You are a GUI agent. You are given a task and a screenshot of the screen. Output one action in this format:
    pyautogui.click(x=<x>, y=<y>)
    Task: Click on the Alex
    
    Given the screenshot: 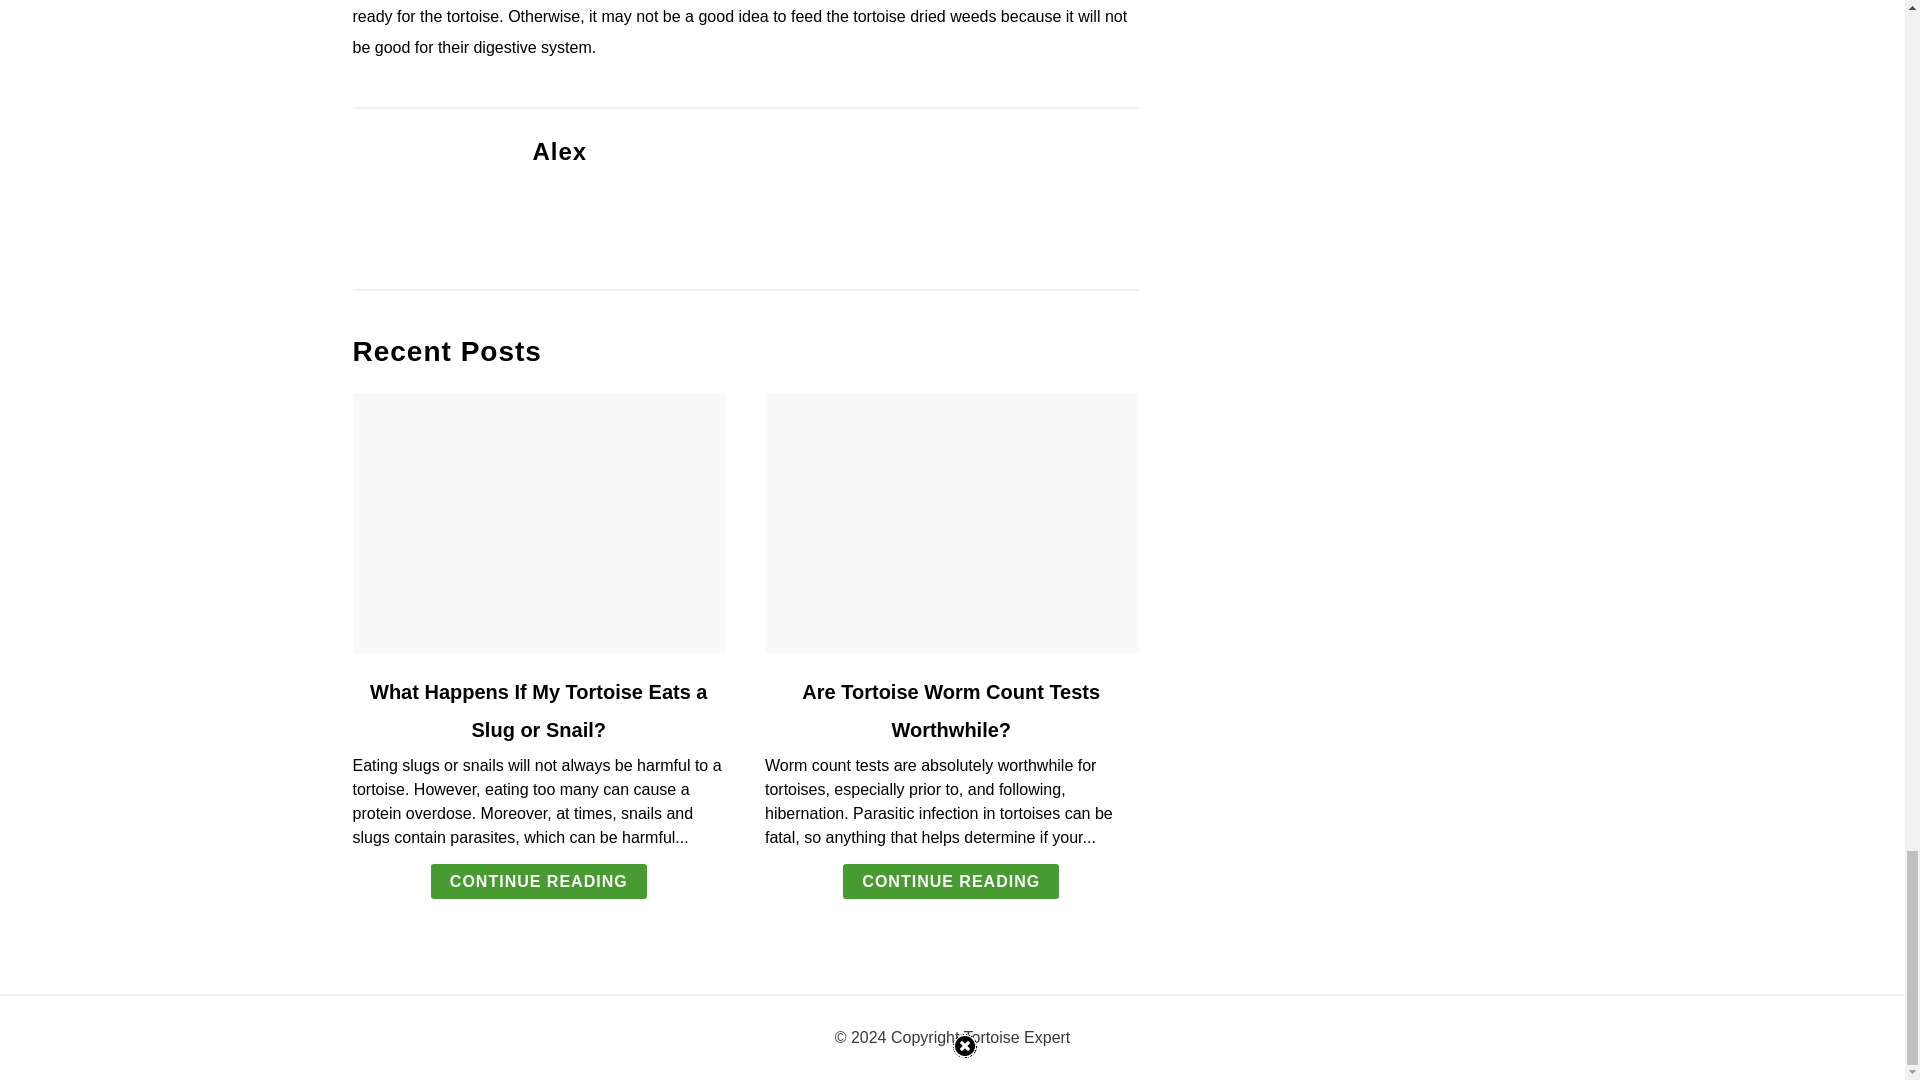 What is the action you would take?
    pyautogui.click(x=559, y=152)
    